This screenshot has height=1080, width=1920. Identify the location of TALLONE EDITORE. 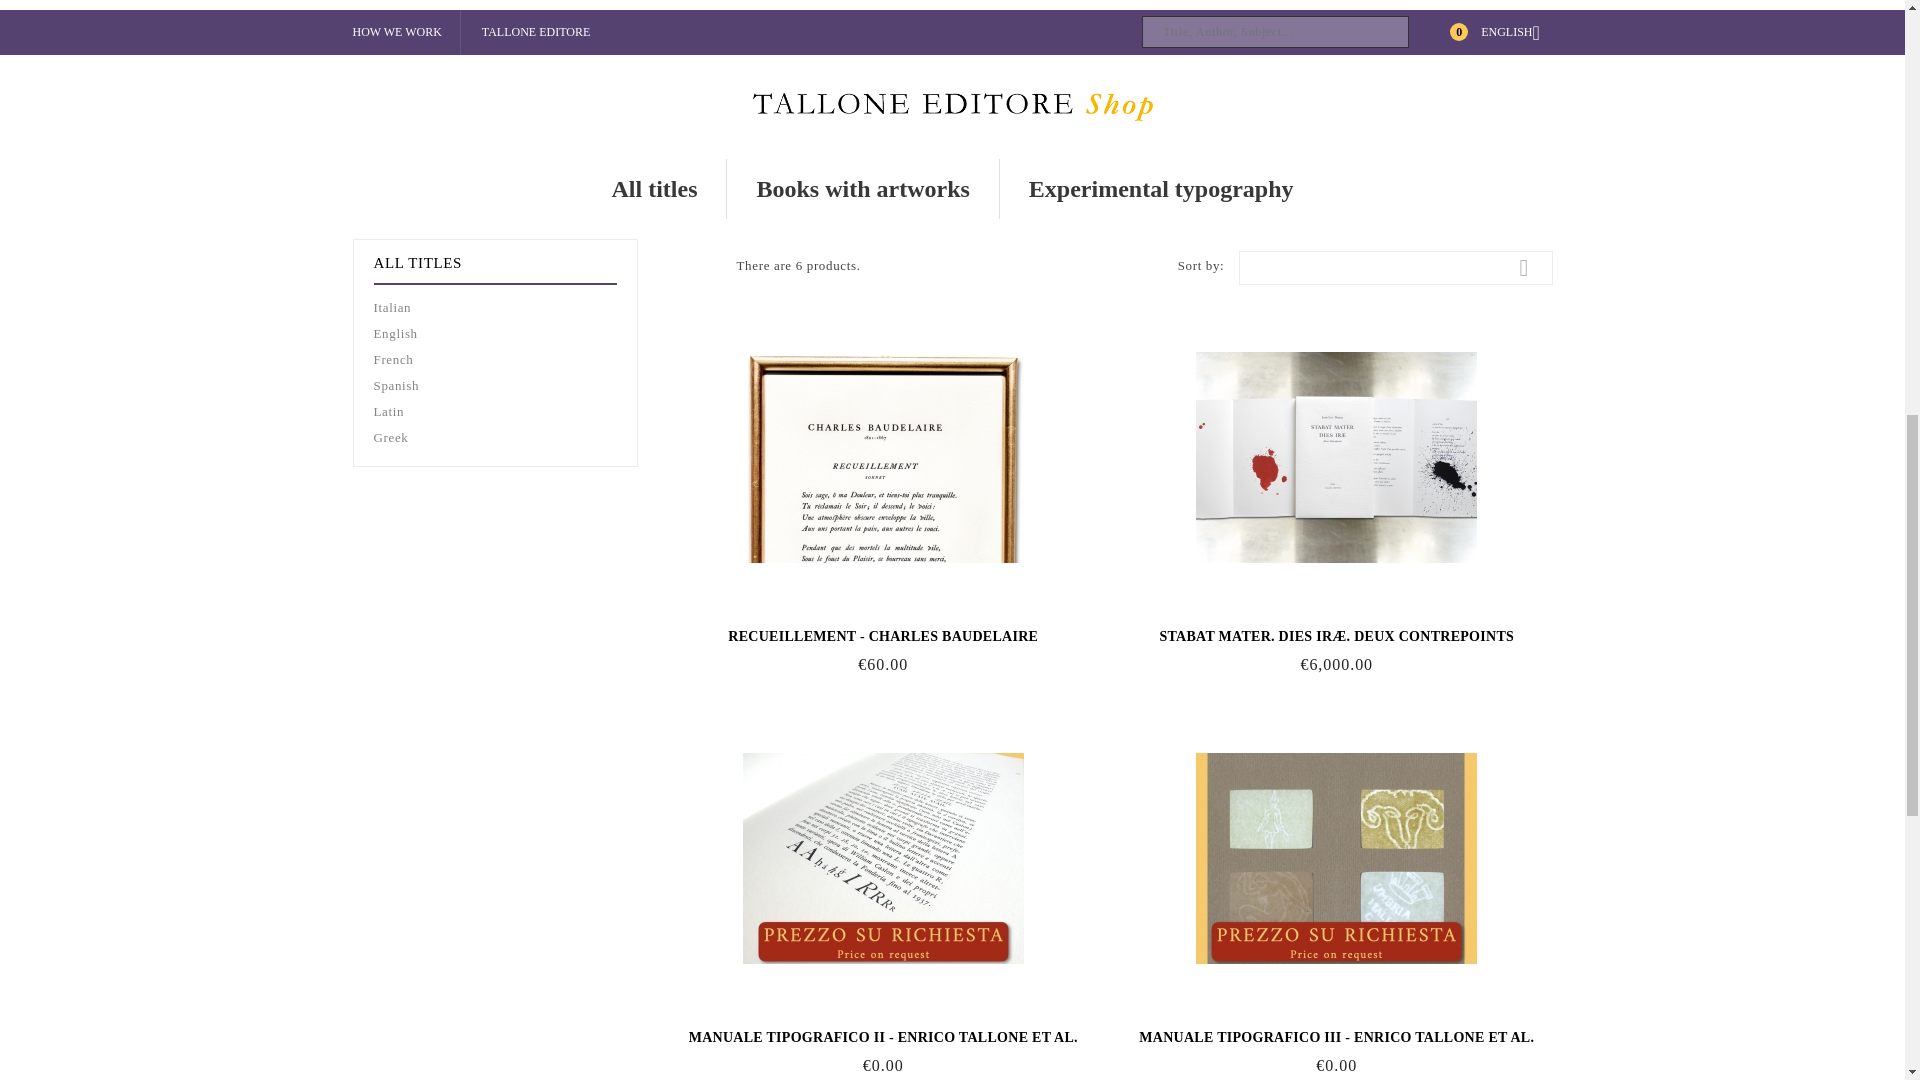
(535, 31).